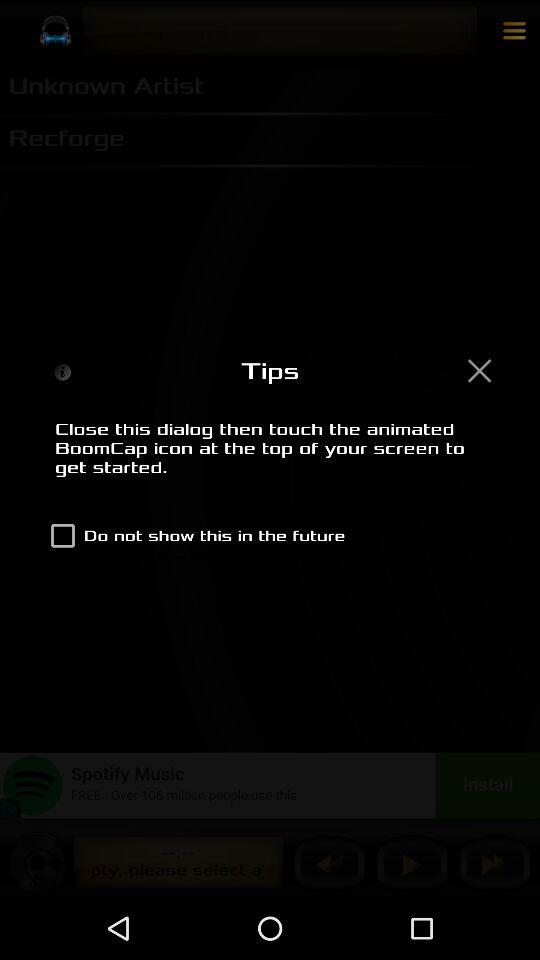 Image resolution: width=540 pixels, height=960 pixels. I want to click on choose icon below the tips icon, so click(270, 459).